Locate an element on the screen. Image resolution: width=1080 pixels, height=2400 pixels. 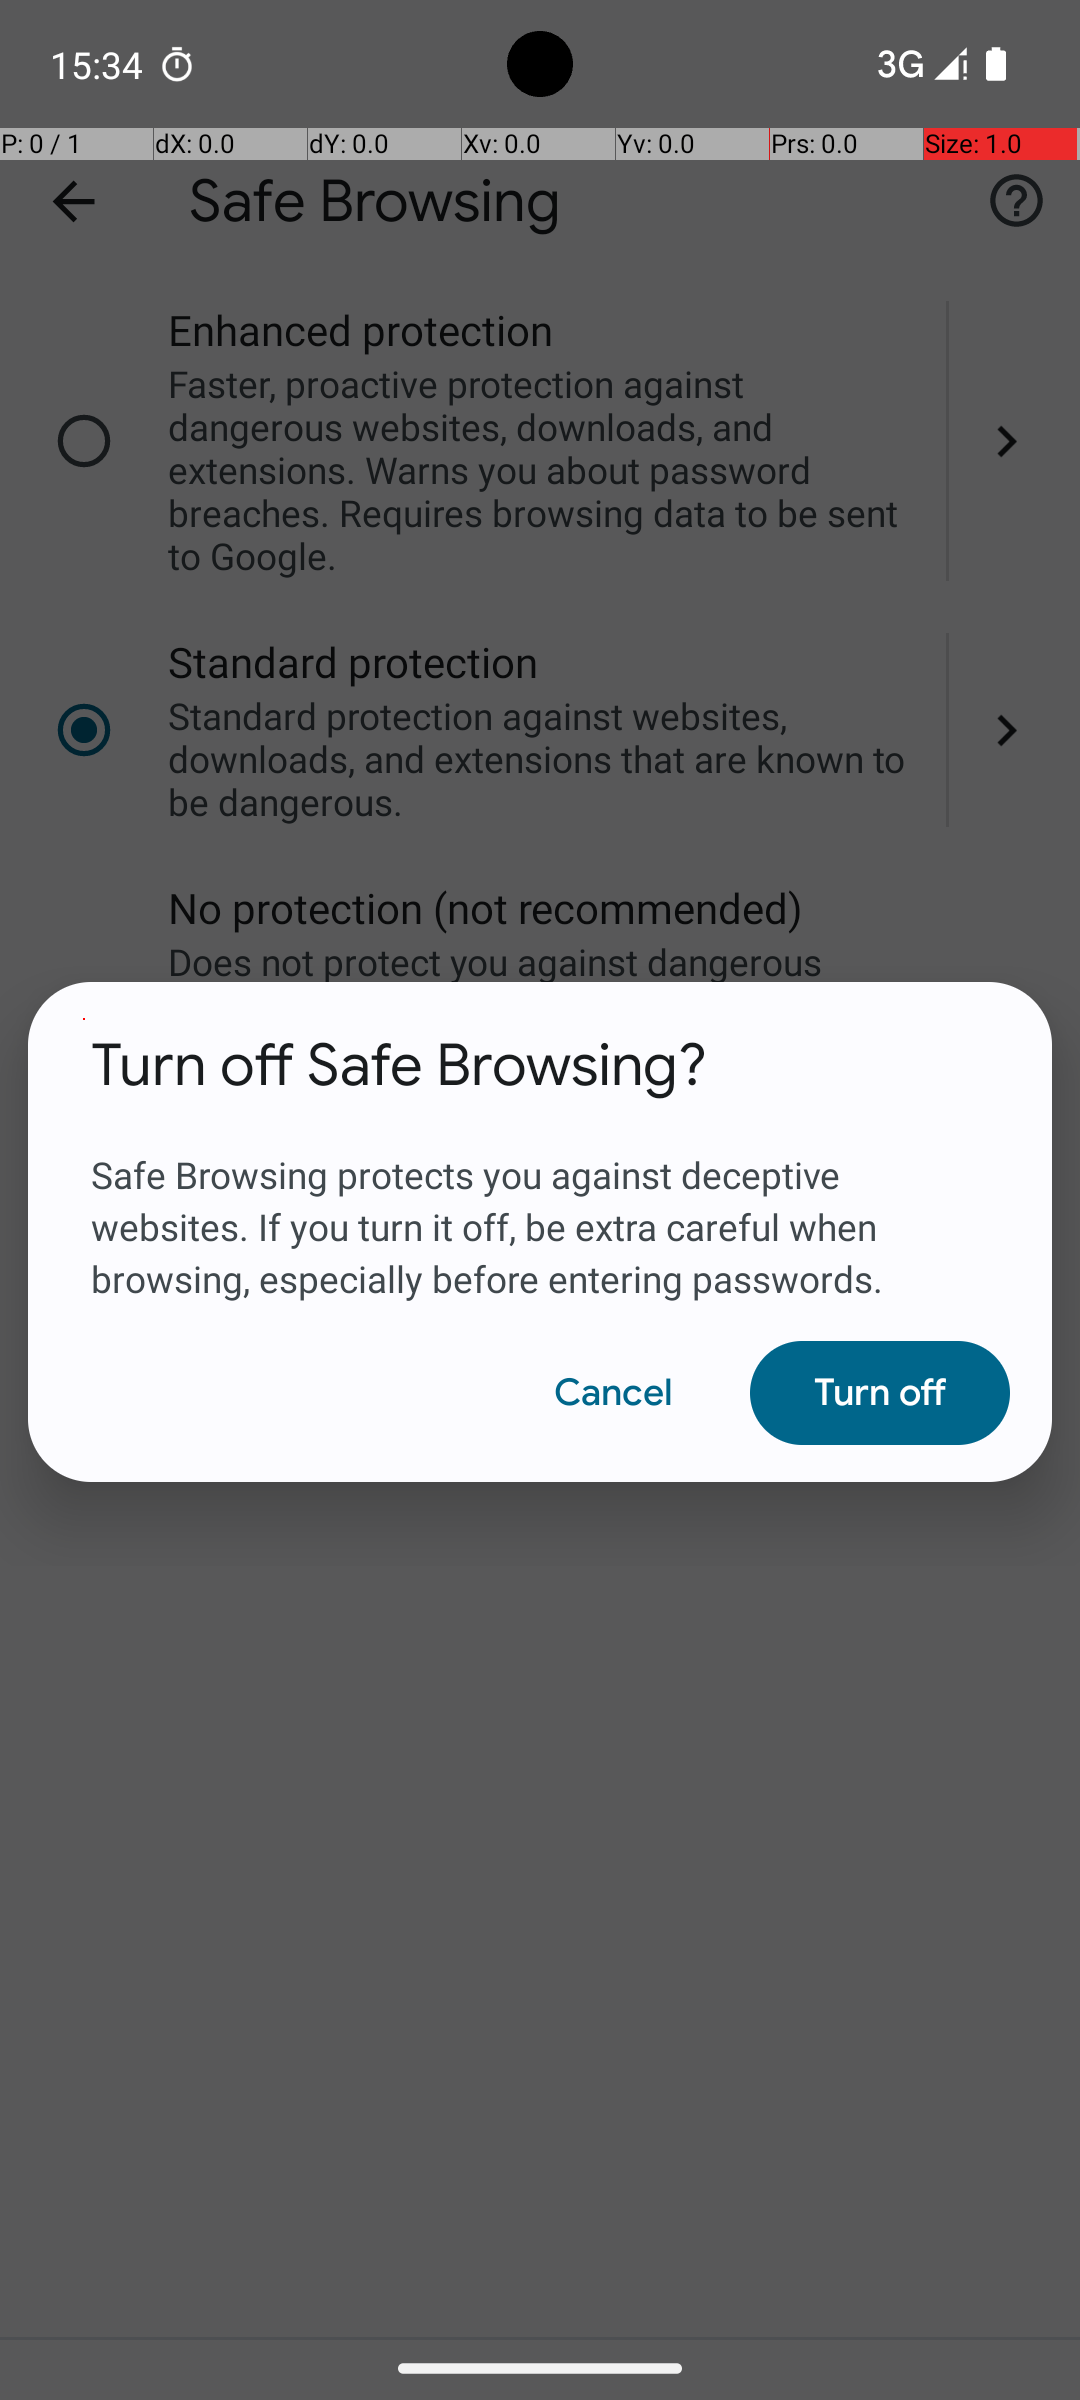
Turn off is located at coordinates (880, 1393).